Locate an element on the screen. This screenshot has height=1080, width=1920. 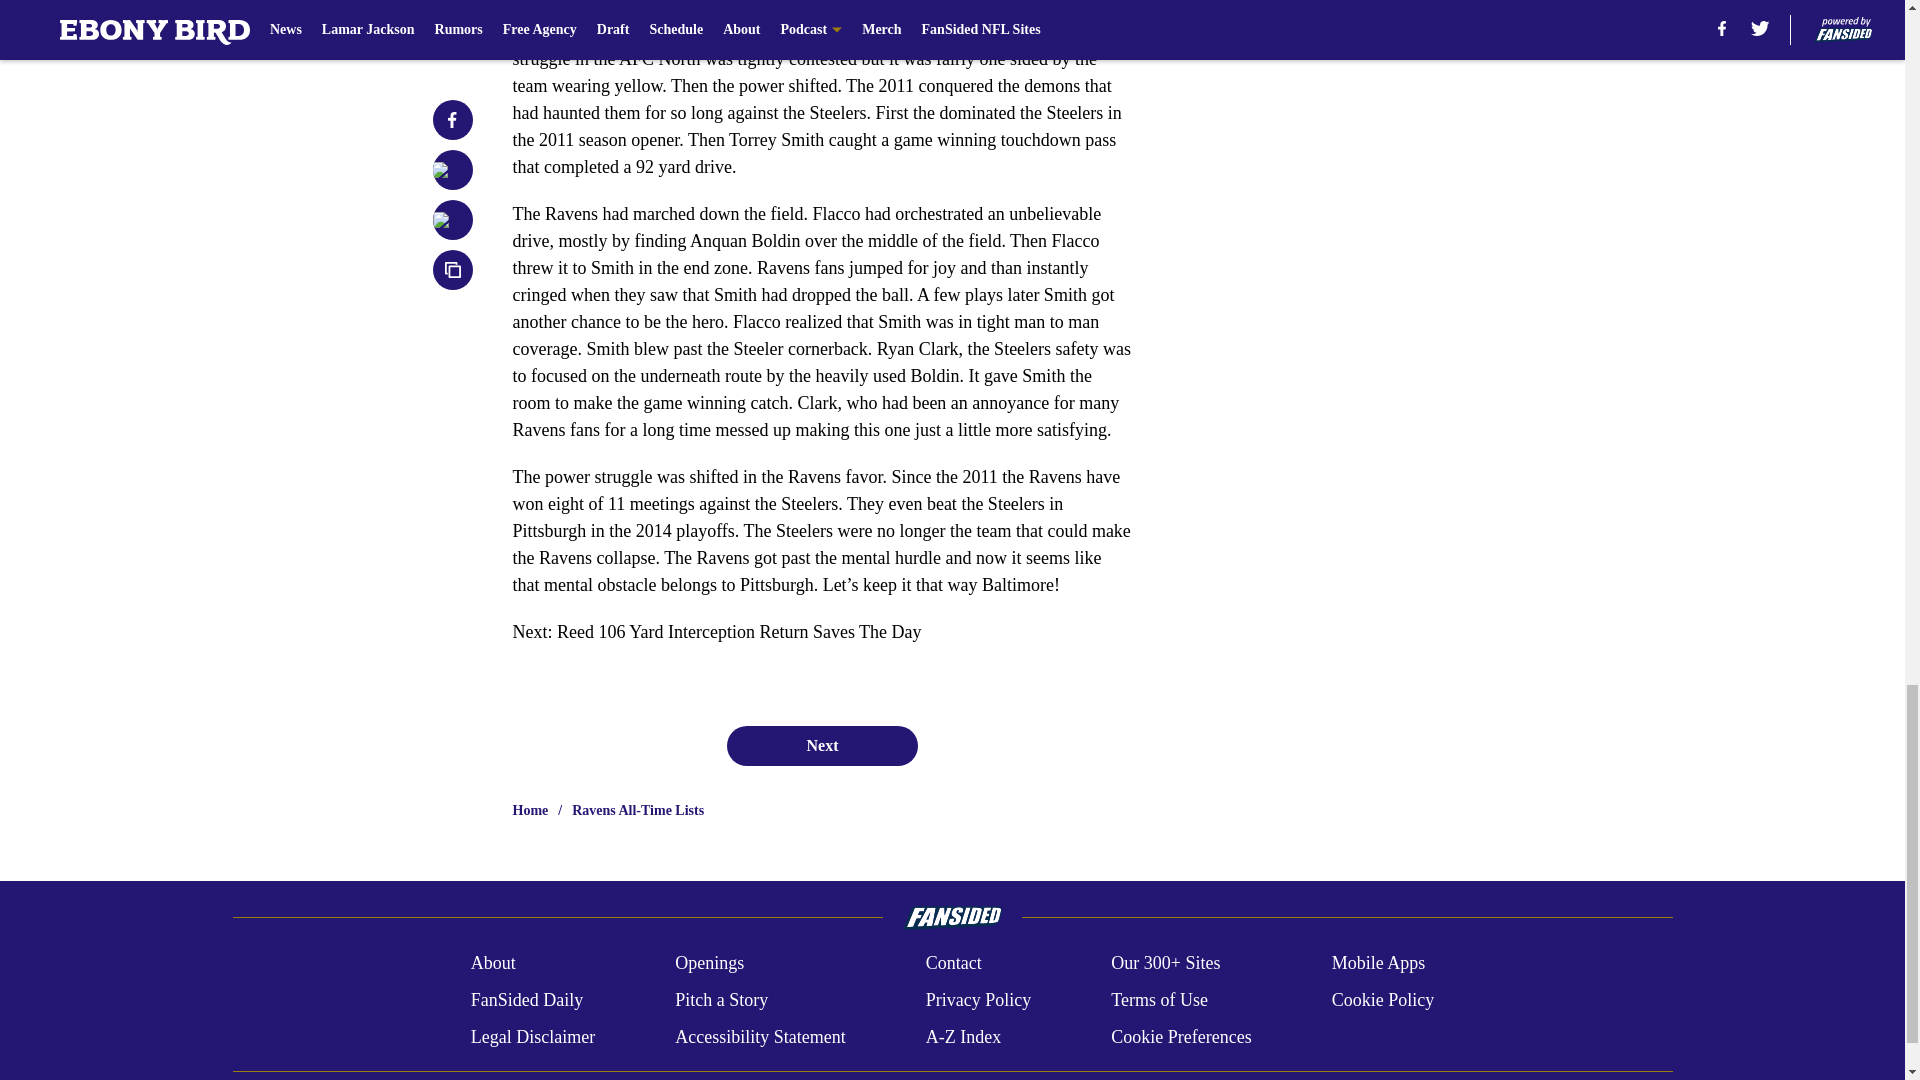
Openings is located at coordinates (710, 964).